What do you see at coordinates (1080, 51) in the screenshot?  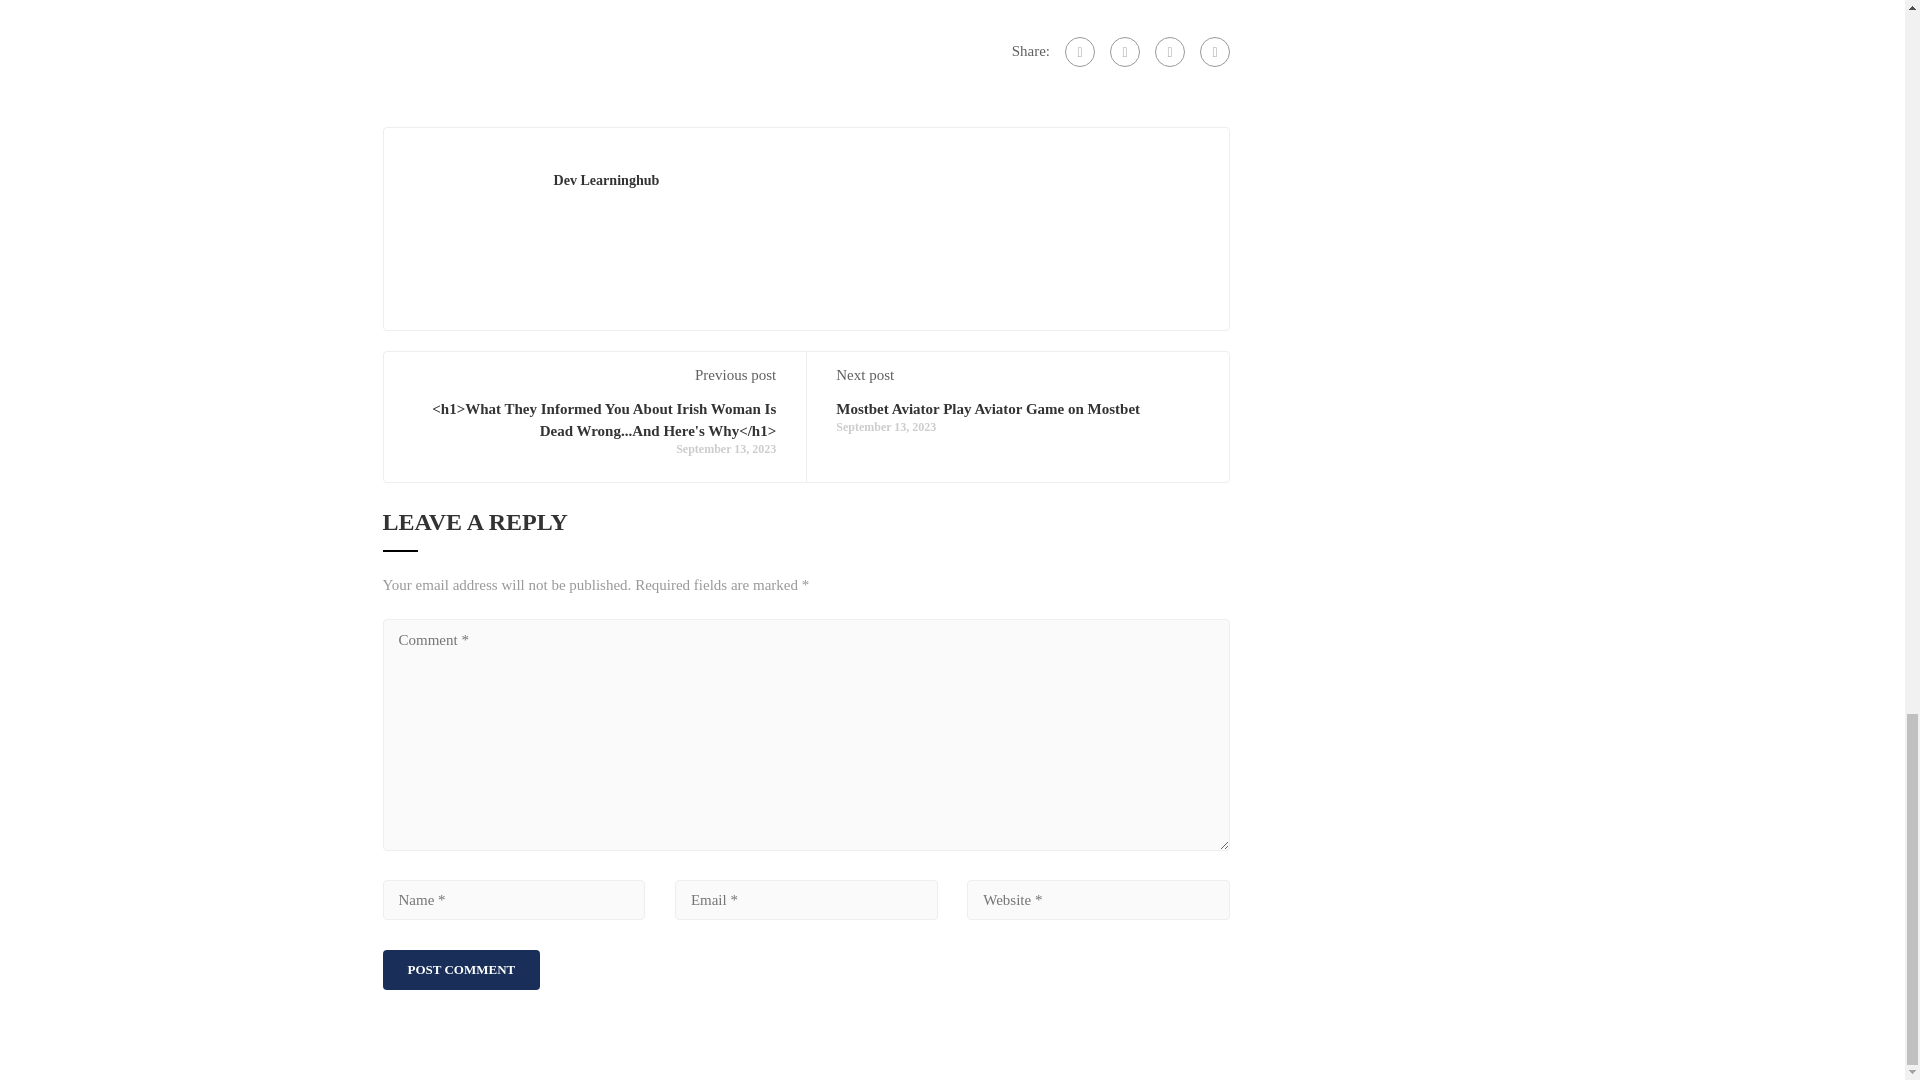 I see `Facebook` at bounding box center [1080, 51].